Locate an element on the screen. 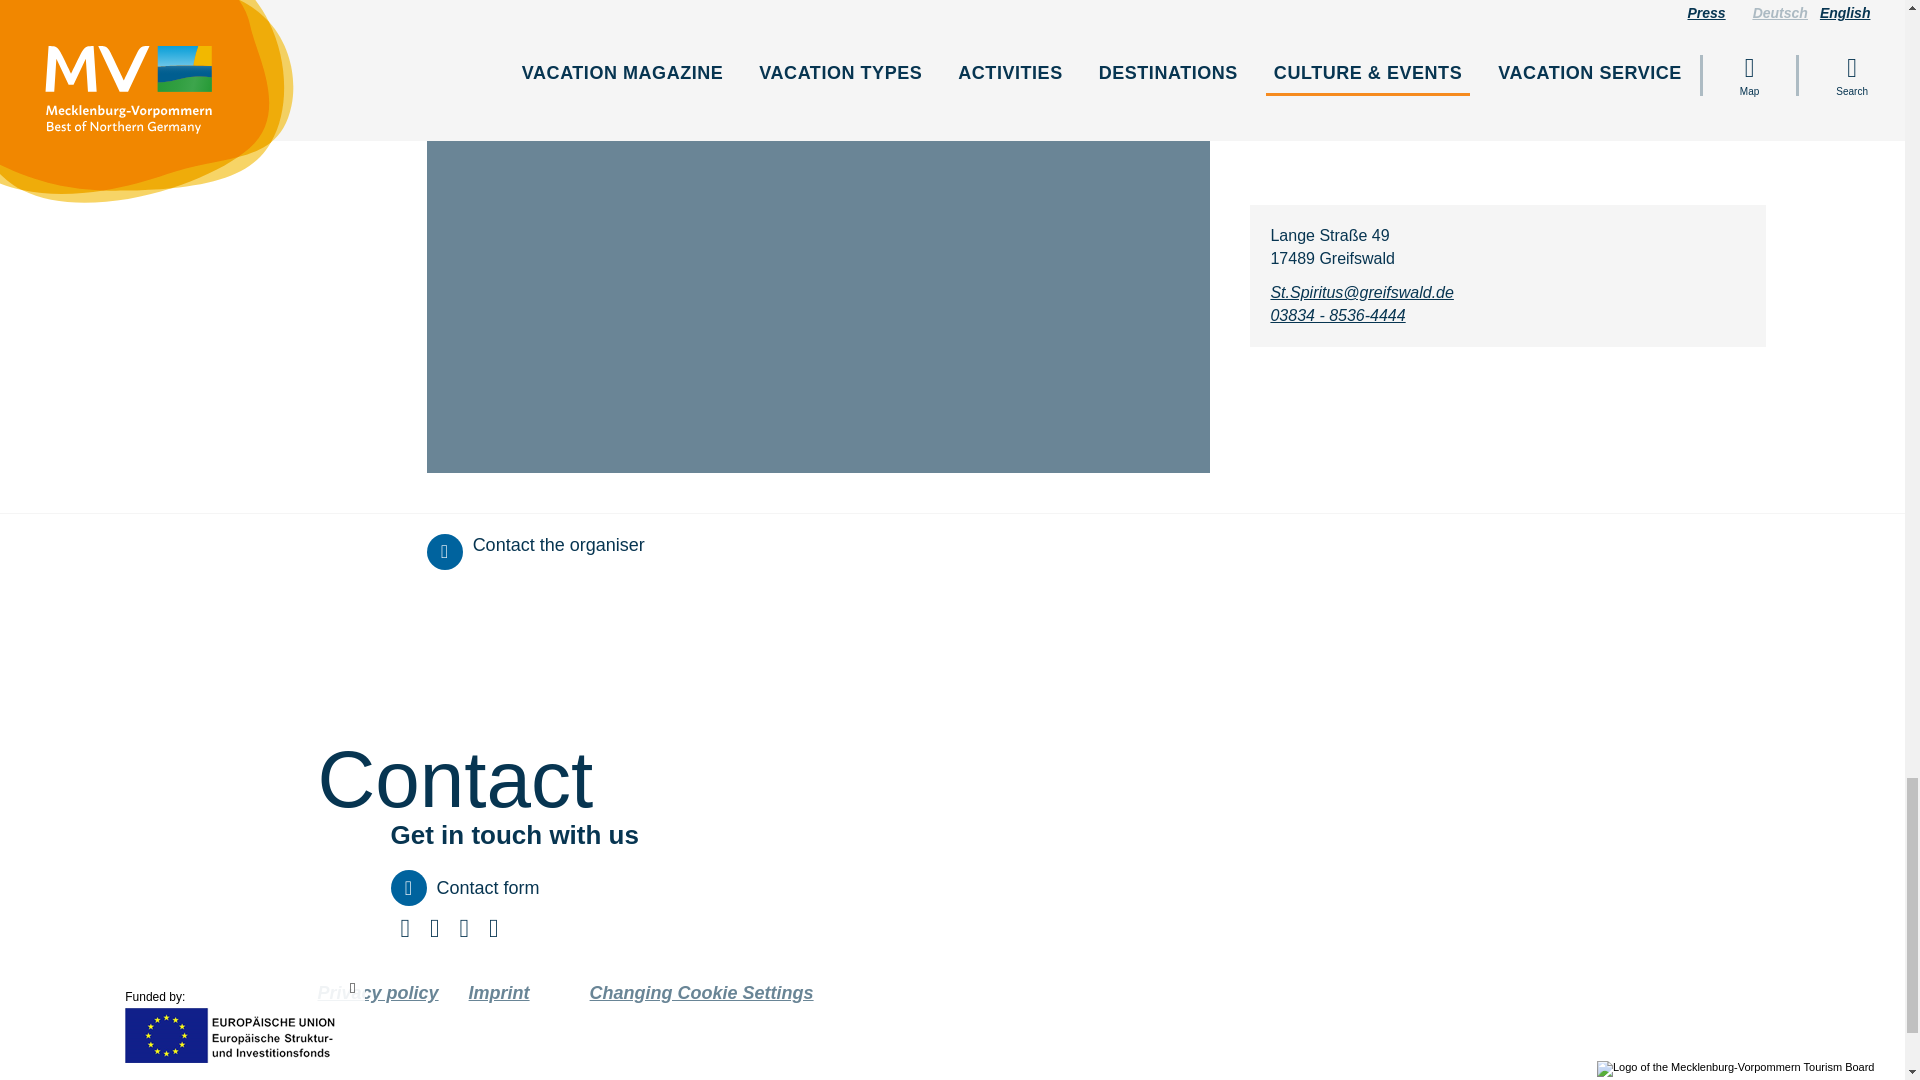 Image resolution: width=1920 pixels, height=1080 pixels. Mecklenburg-Vorpommern on Facebook is located at coordinates (404, 932).